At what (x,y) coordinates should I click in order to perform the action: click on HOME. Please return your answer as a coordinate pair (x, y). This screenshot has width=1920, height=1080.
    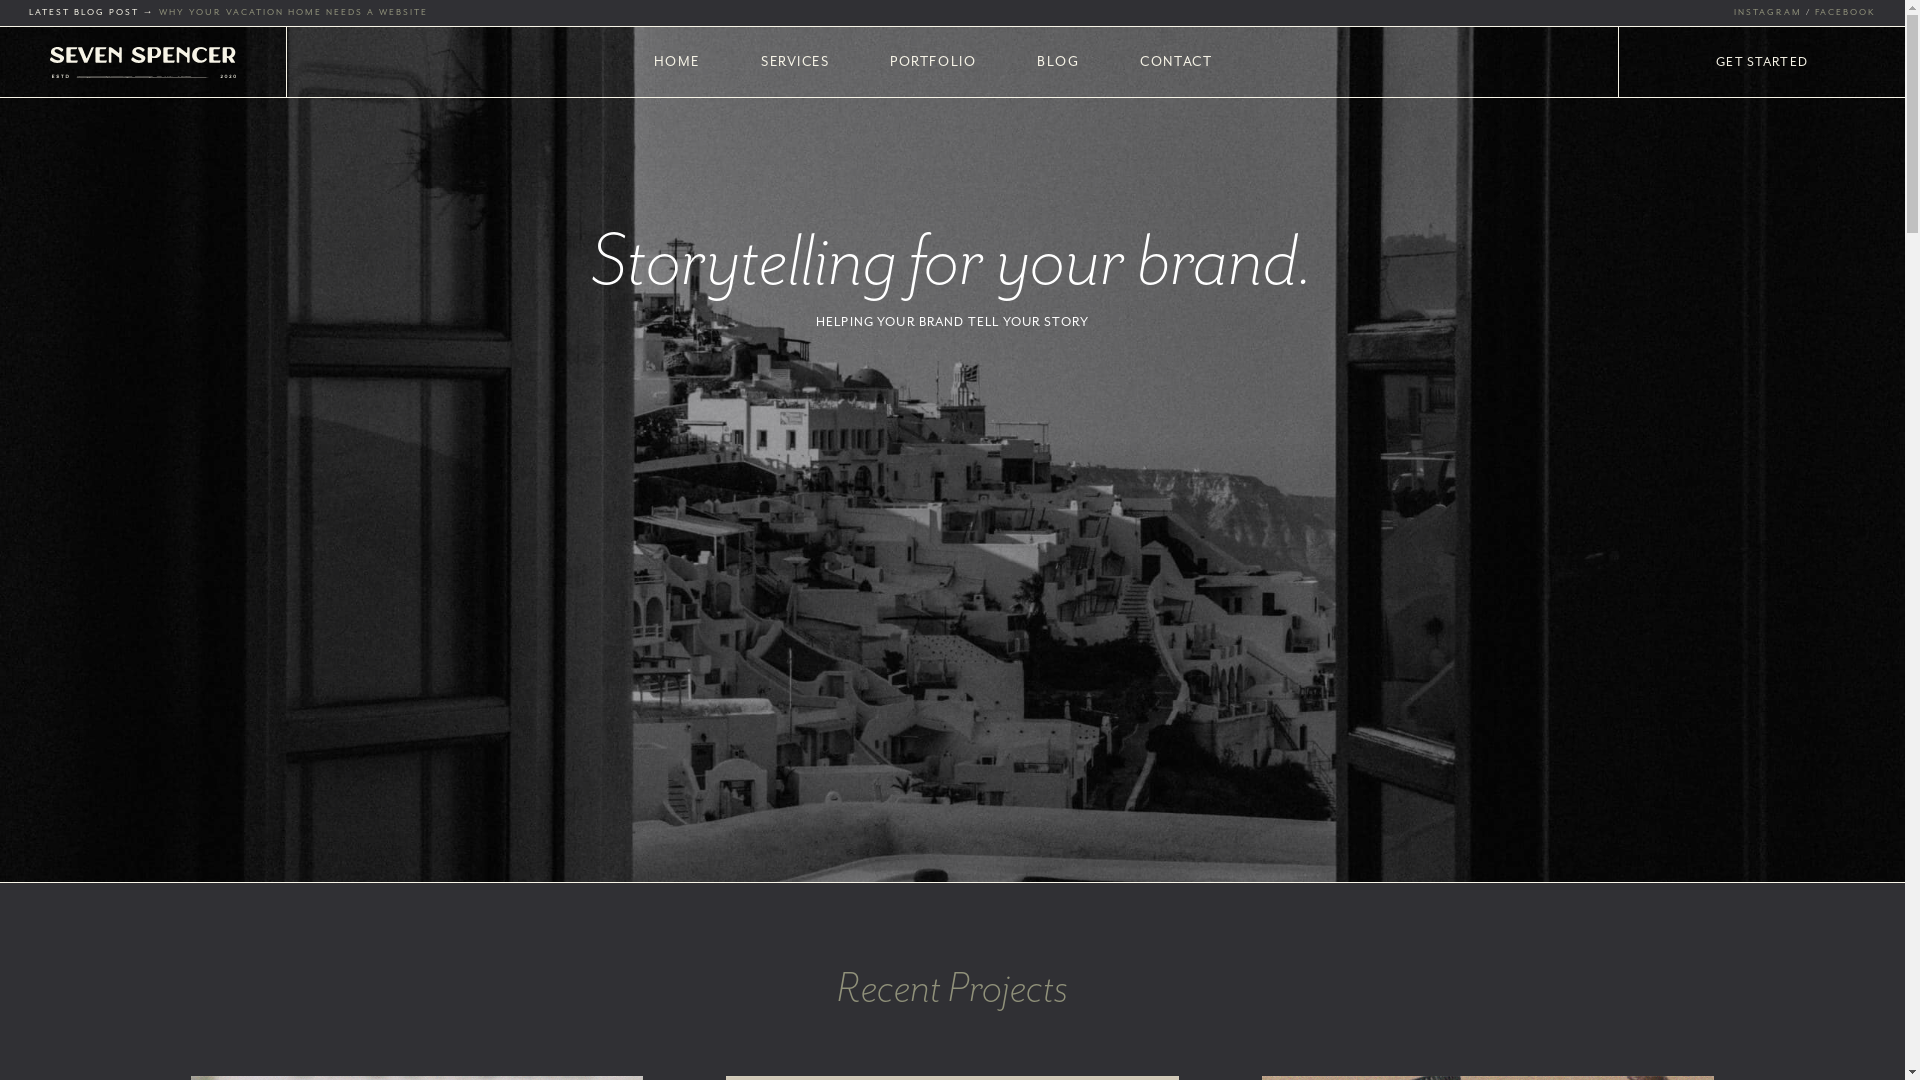
    Looking at the image, I should click on (677, 66).